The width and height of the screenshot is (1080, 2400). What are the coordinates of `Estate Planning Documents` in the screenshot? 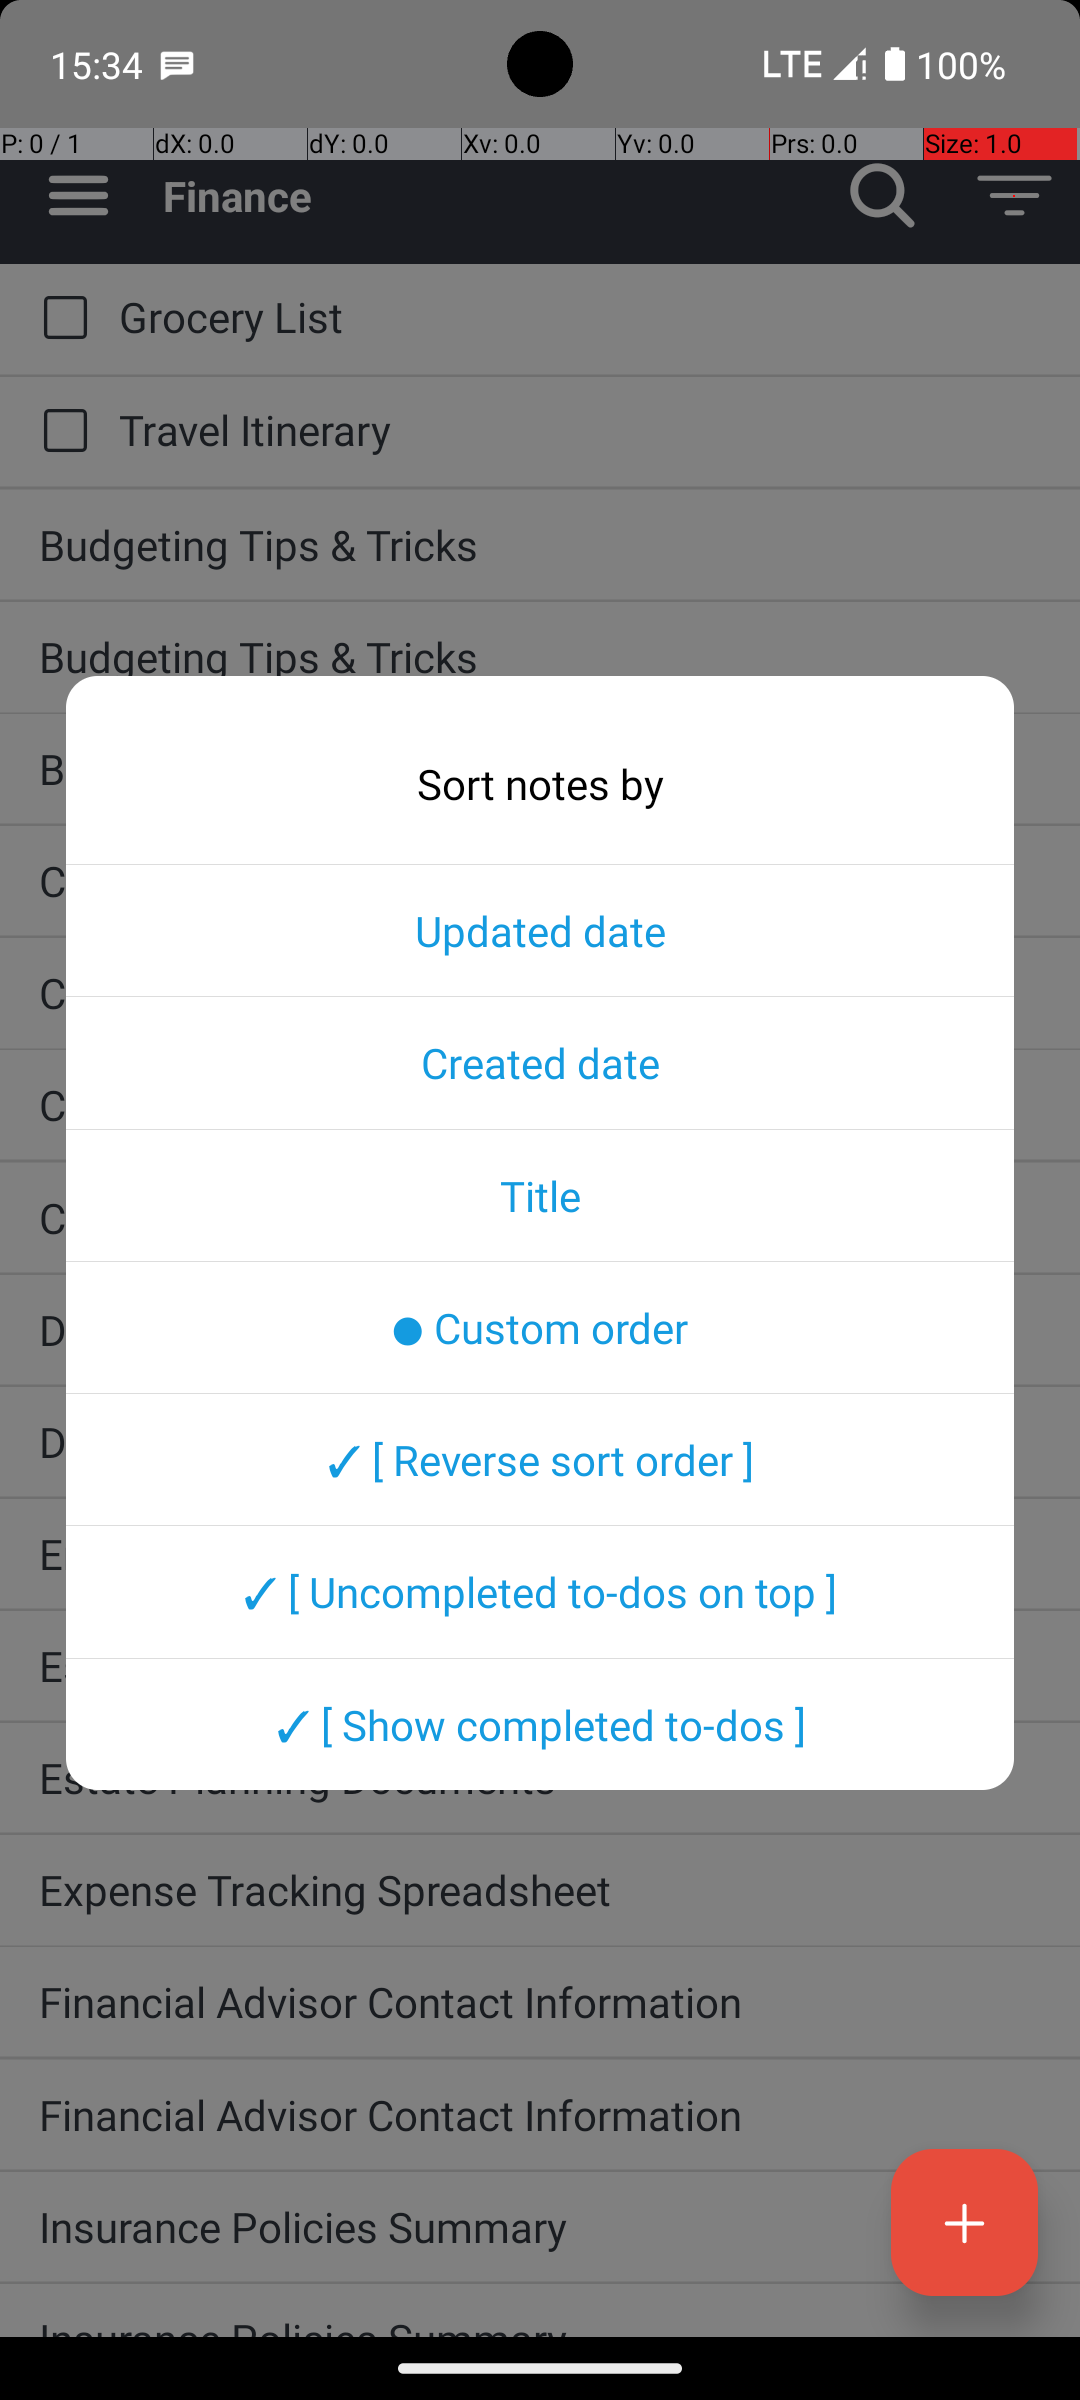 It's located at (540, 1666).